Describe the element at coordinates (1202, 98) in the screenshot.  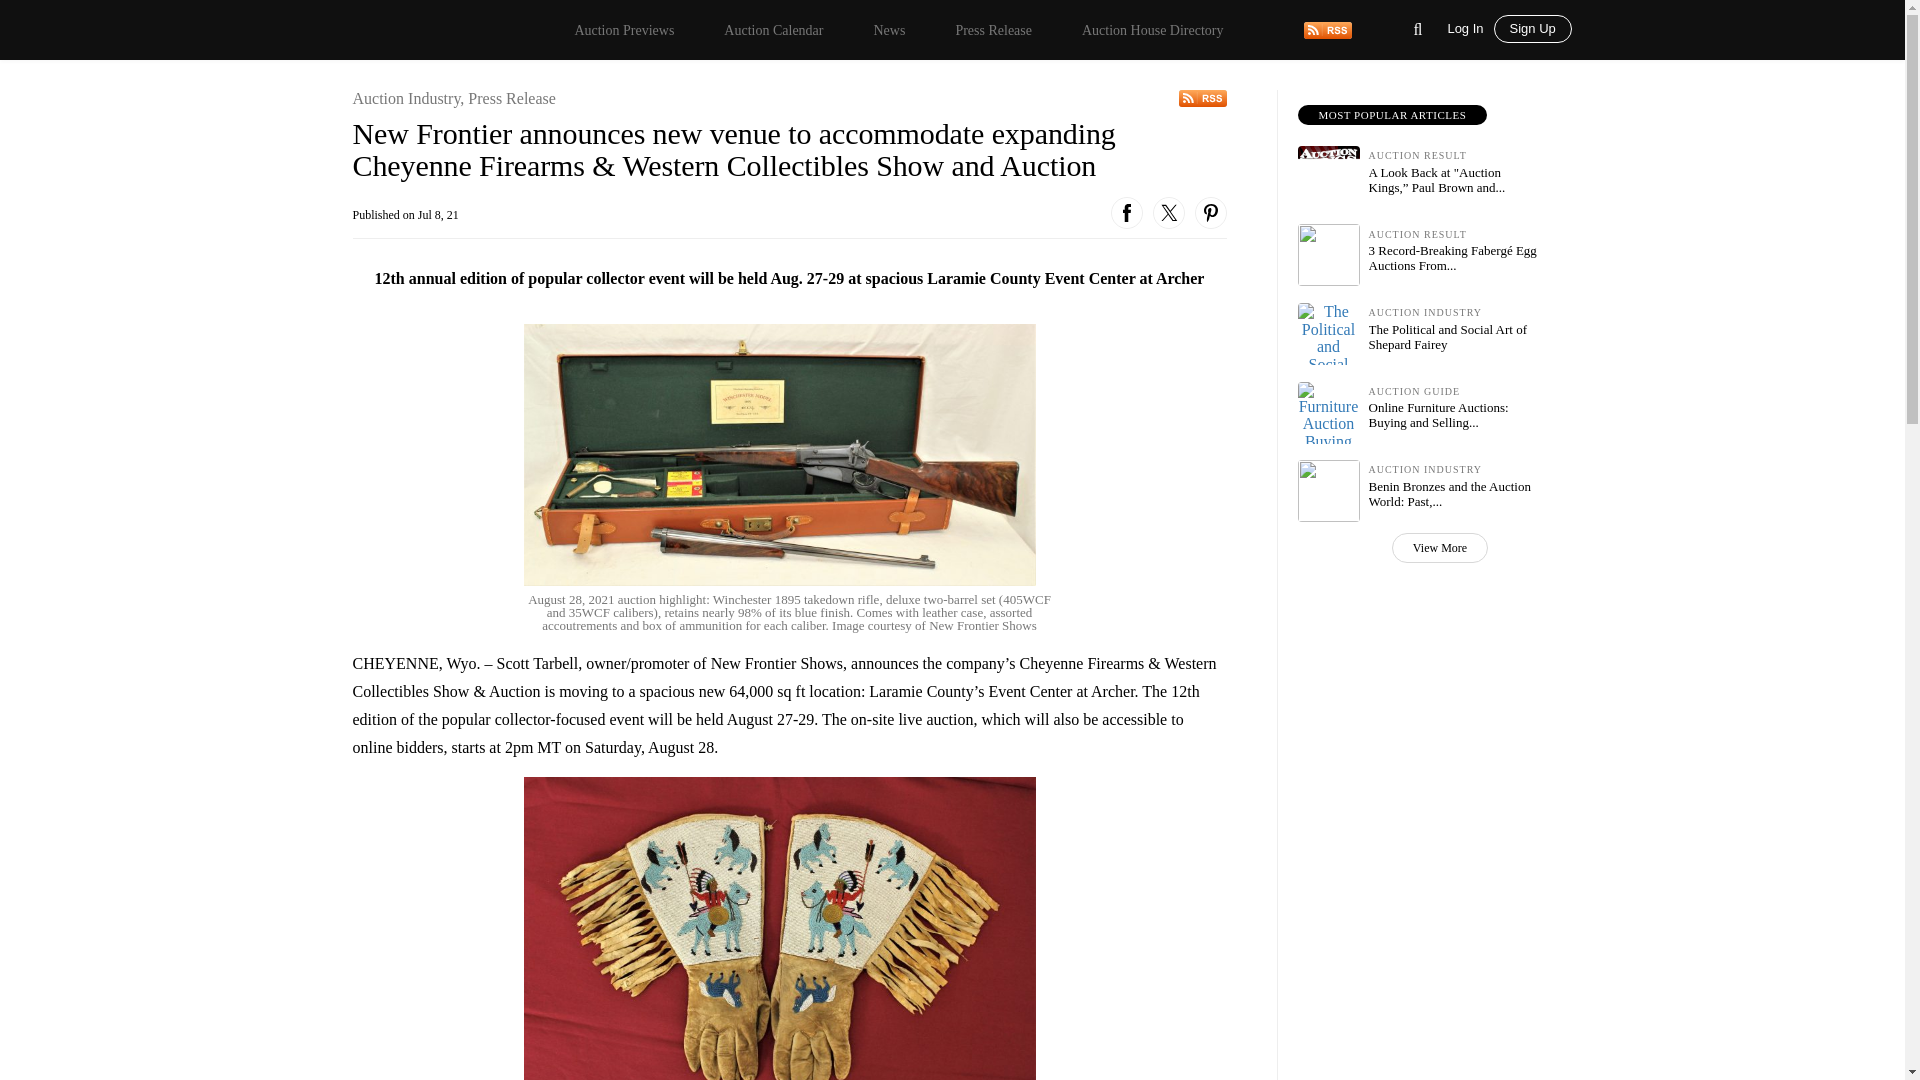
I see `View Our News Feed` at that location.